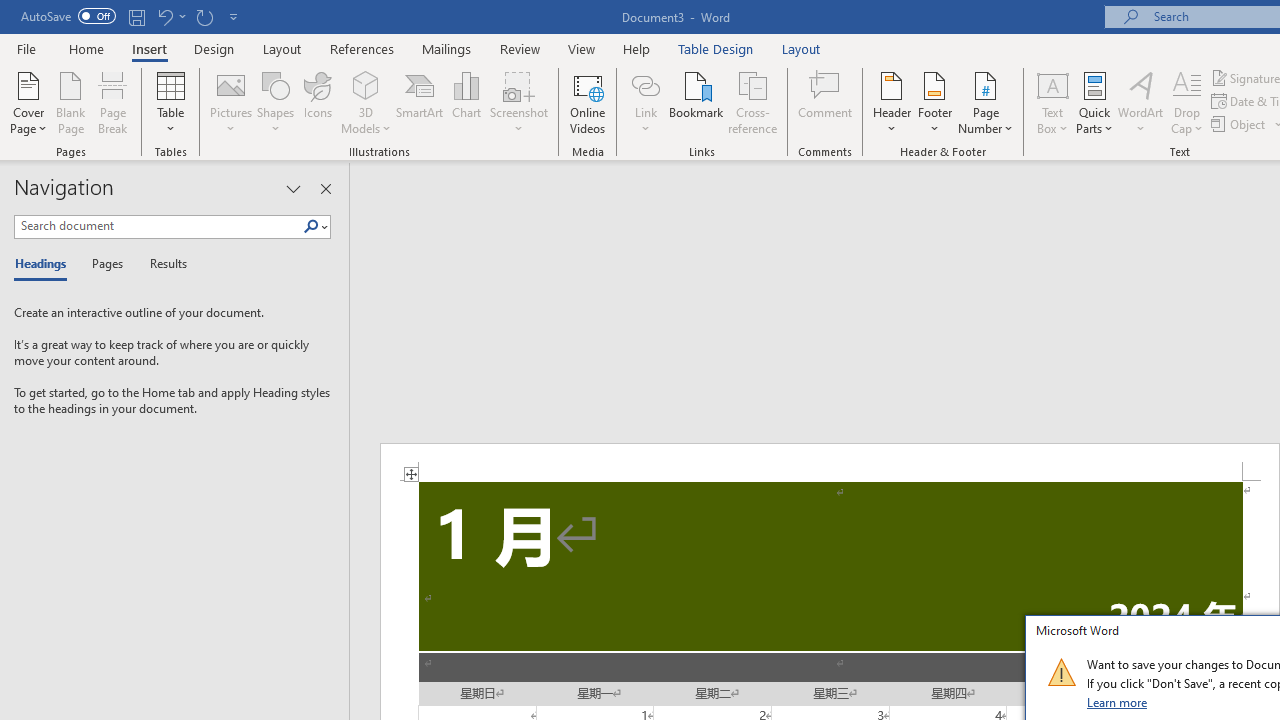 The width and height of the screenshot is (1280, 720). Describe the element at coordinates (132, 16) in the screenshot. I see `Quick Access Toolbar` at that location.